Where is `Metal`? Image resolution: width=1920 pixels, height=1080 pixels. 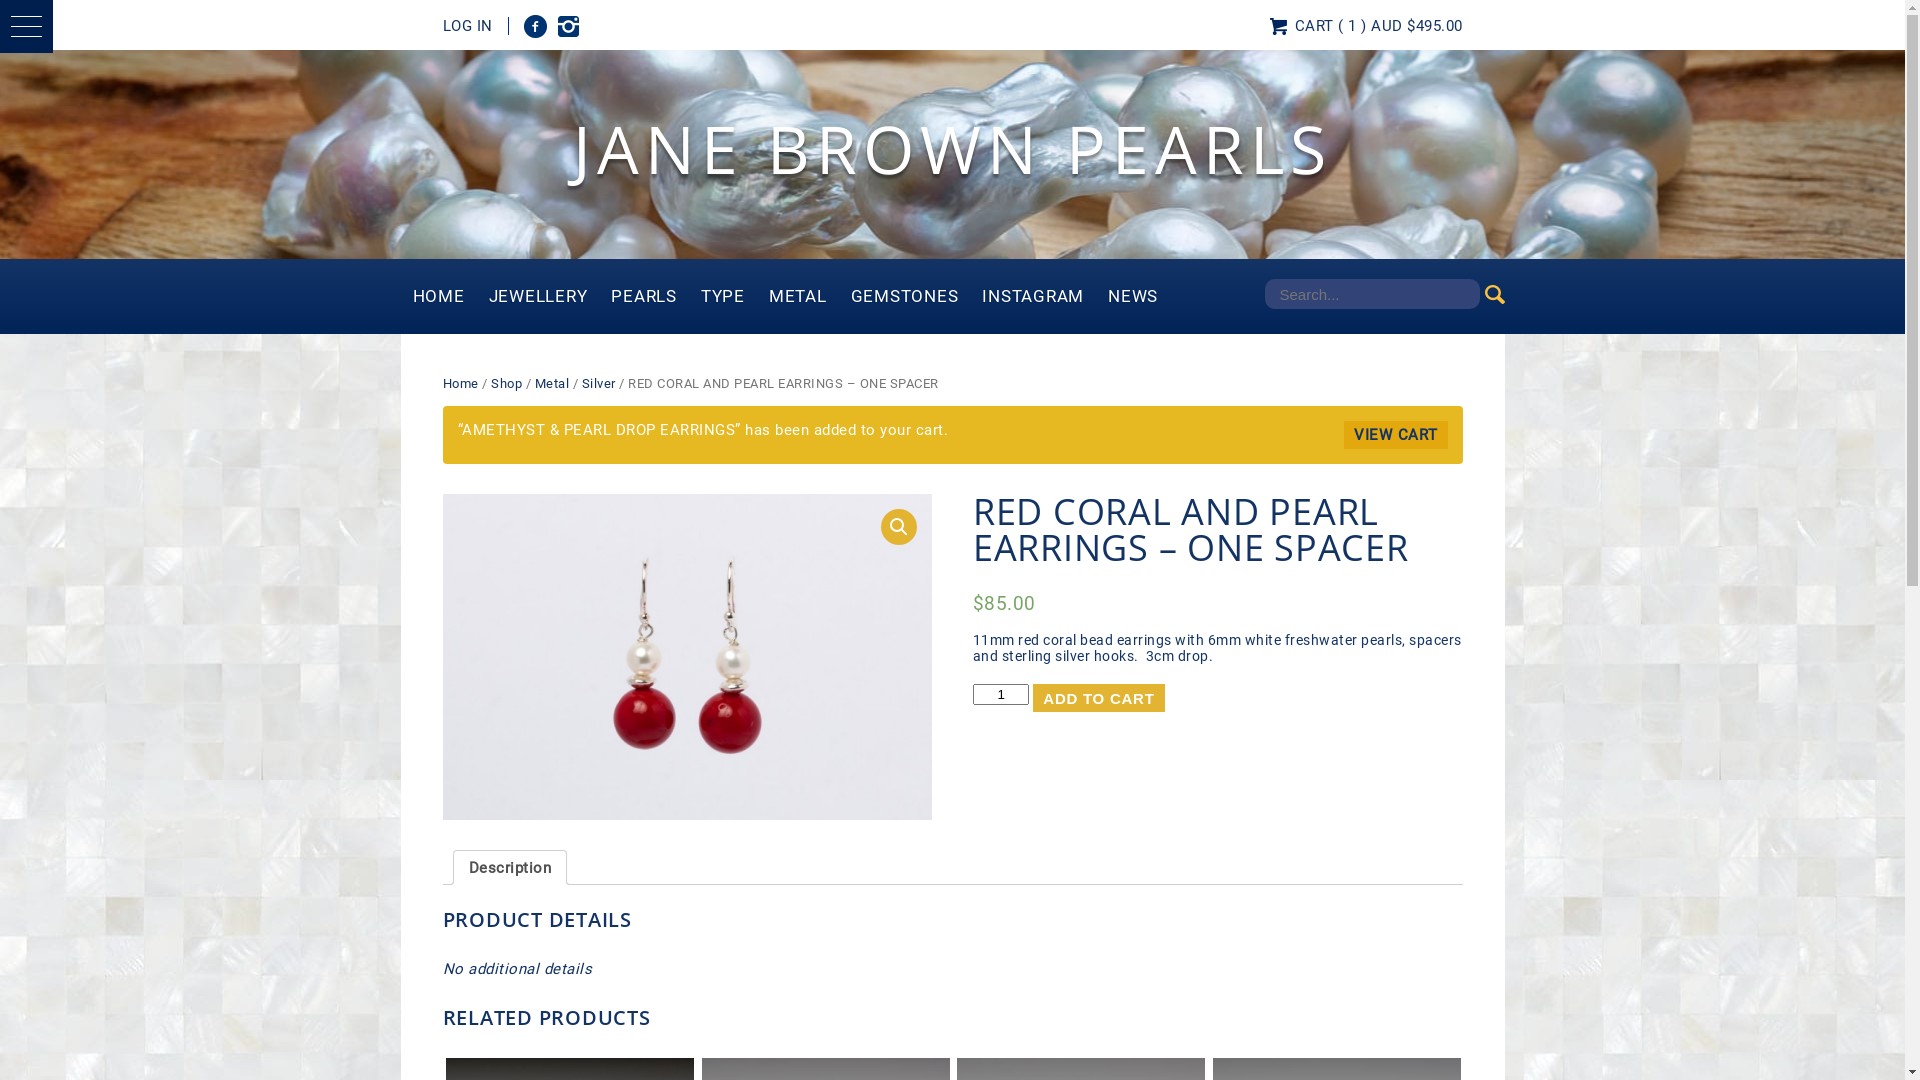 Metal is located at coordinates (552, 384).